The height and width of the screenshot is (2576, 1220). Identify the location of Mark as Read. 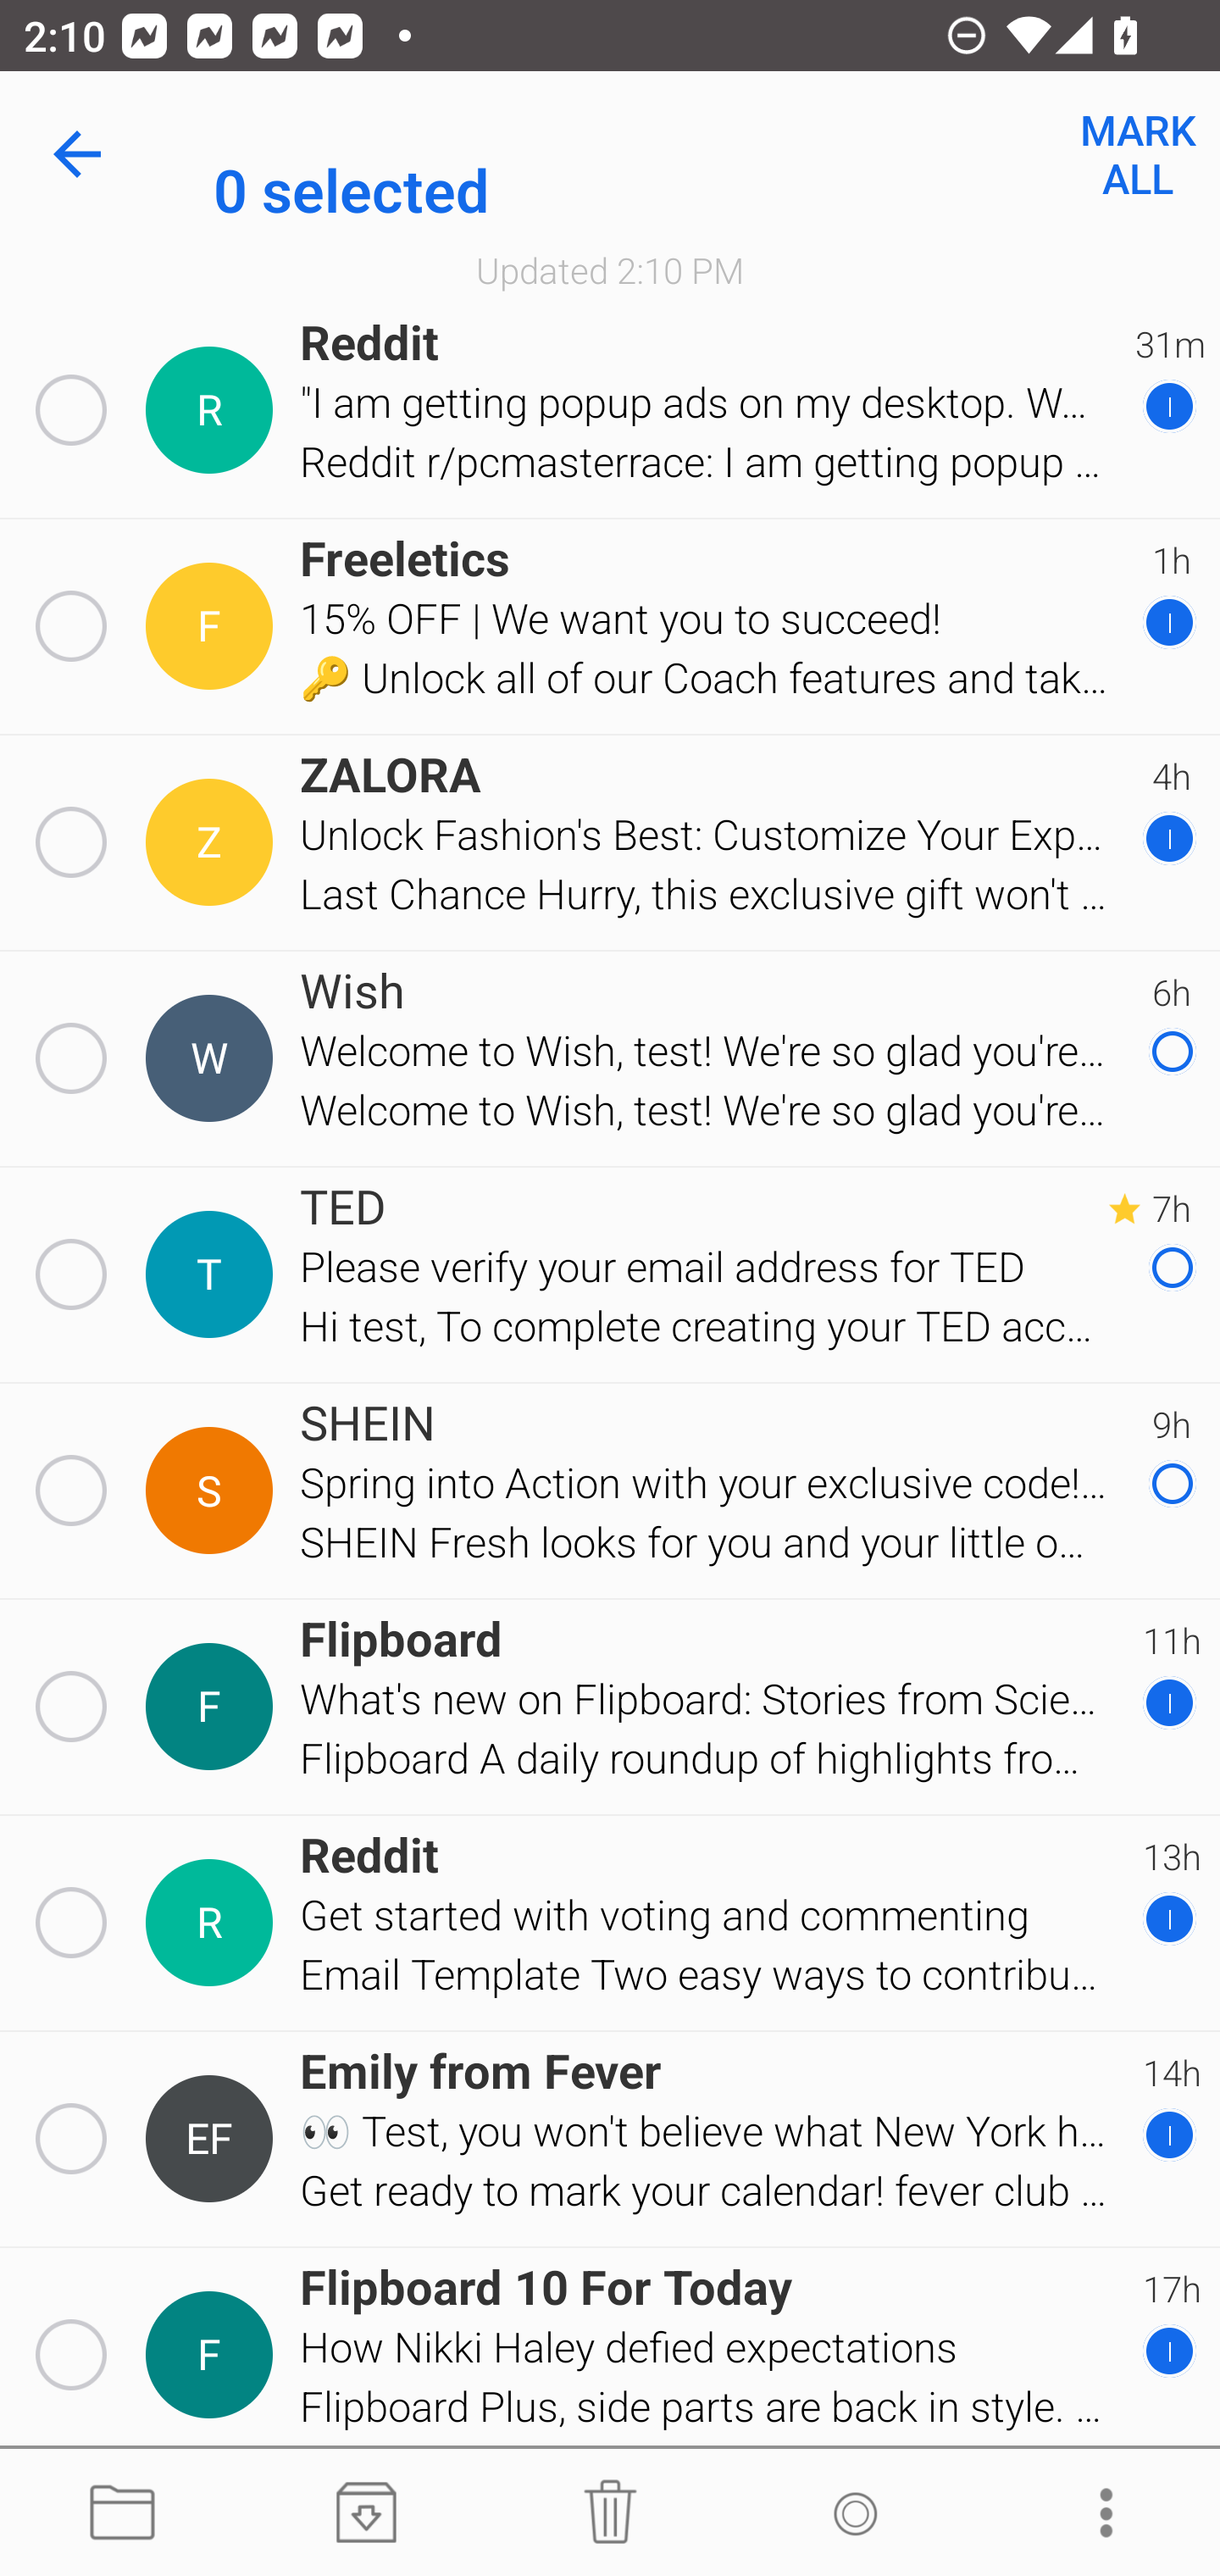
(854, 2513).